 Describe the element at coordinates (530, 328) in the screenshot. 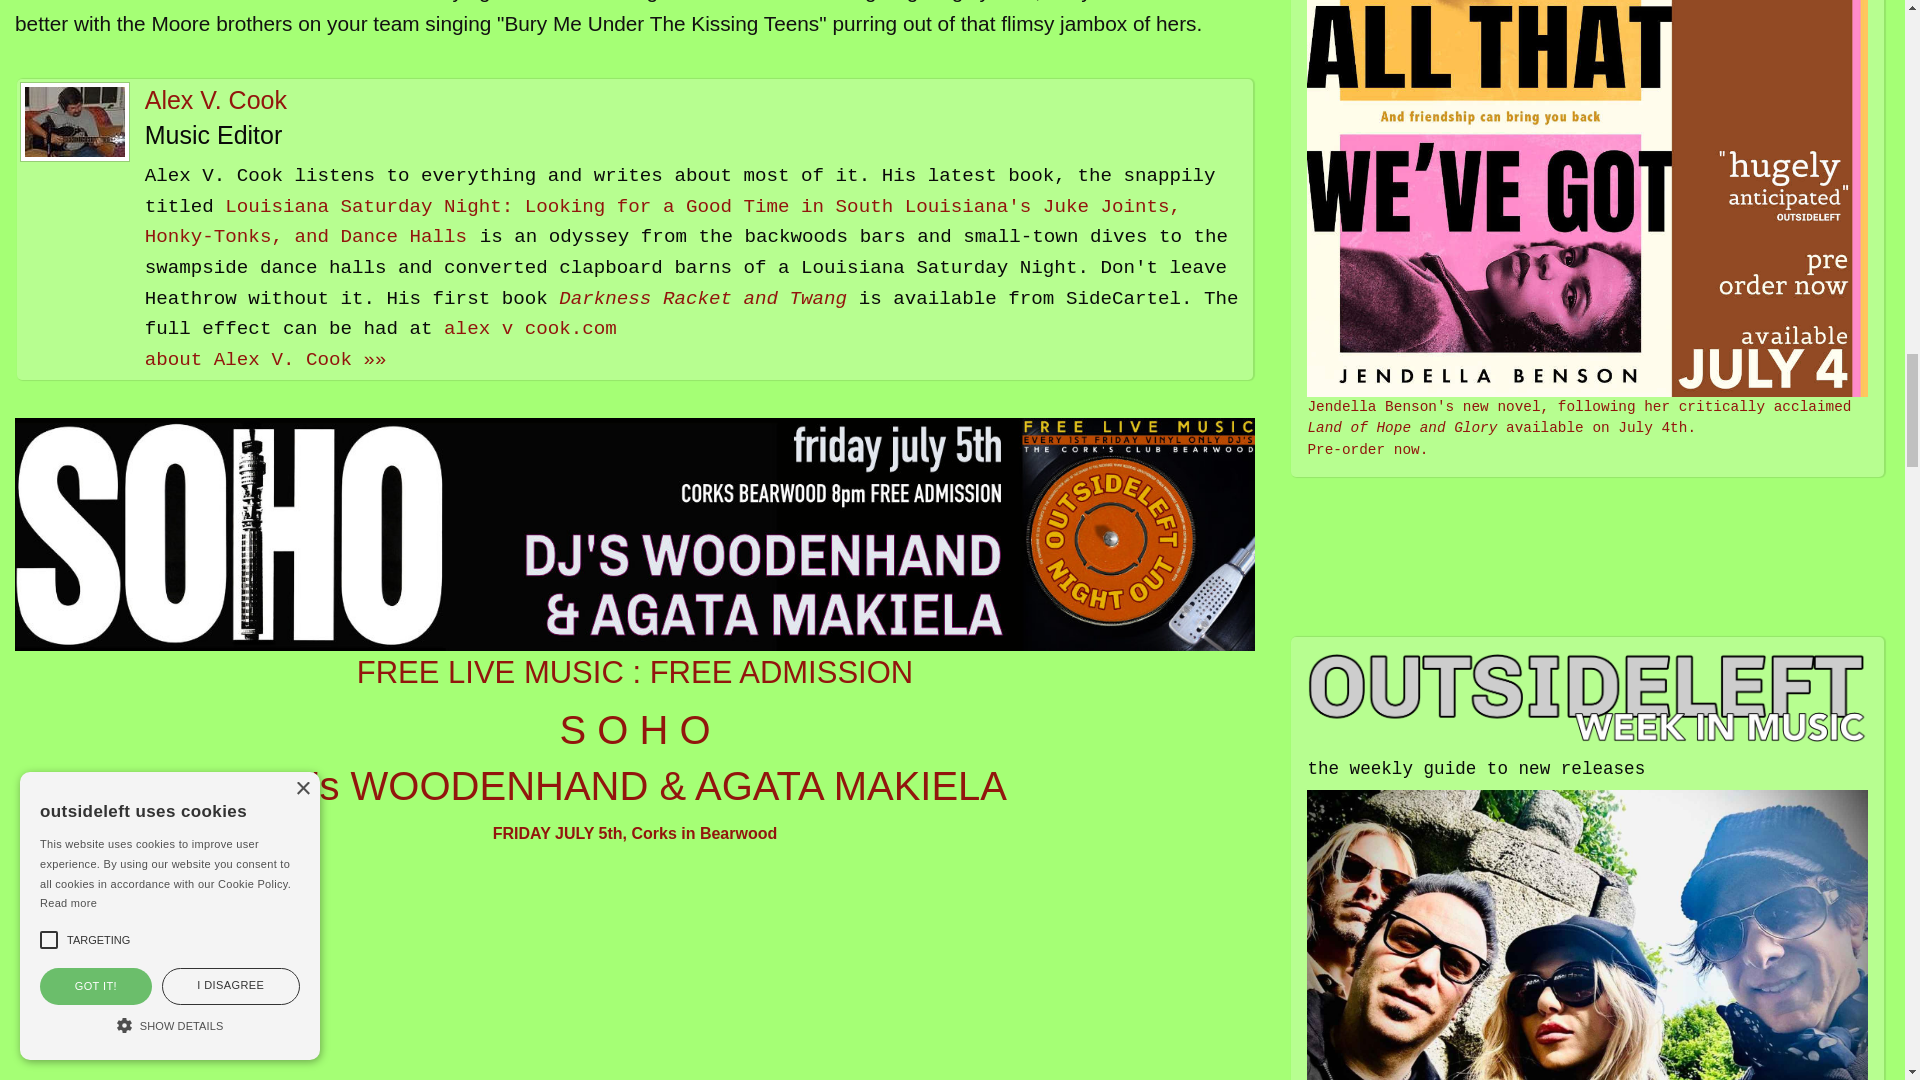

I see `alex v cook.com` at that location.